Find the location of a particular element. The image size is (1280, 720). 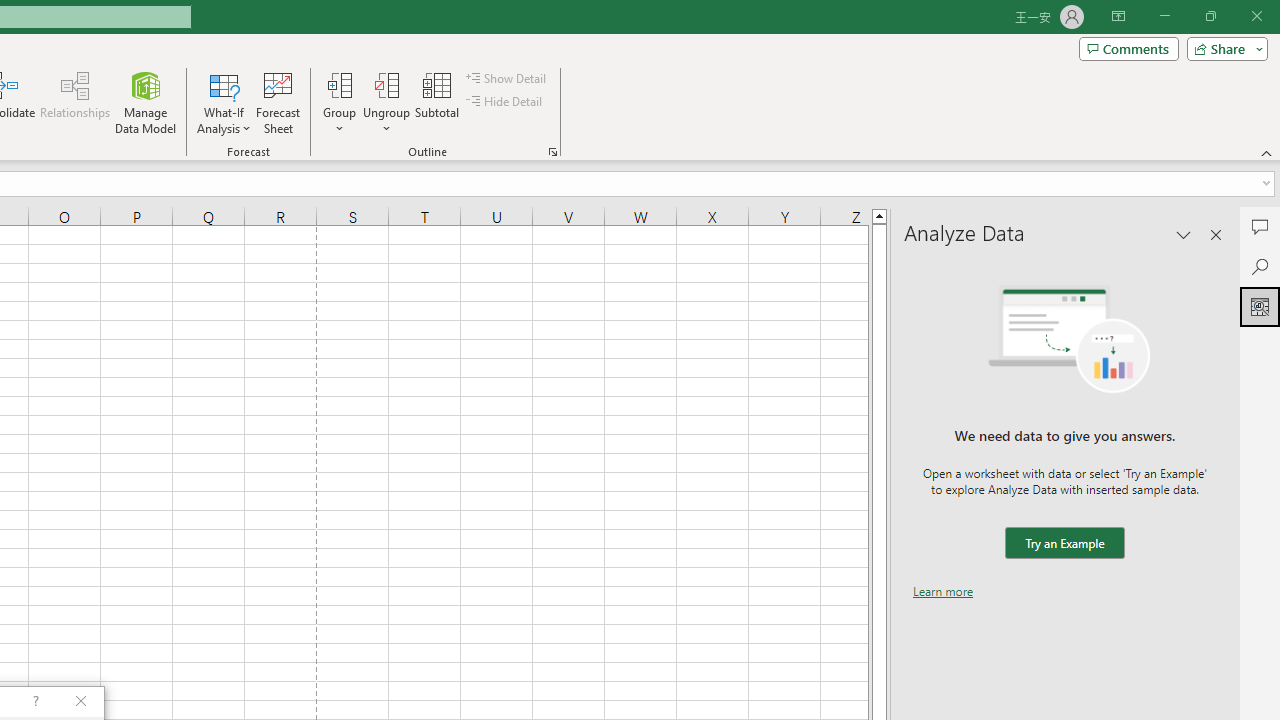

Relationships is located at coordinates (75, 102).